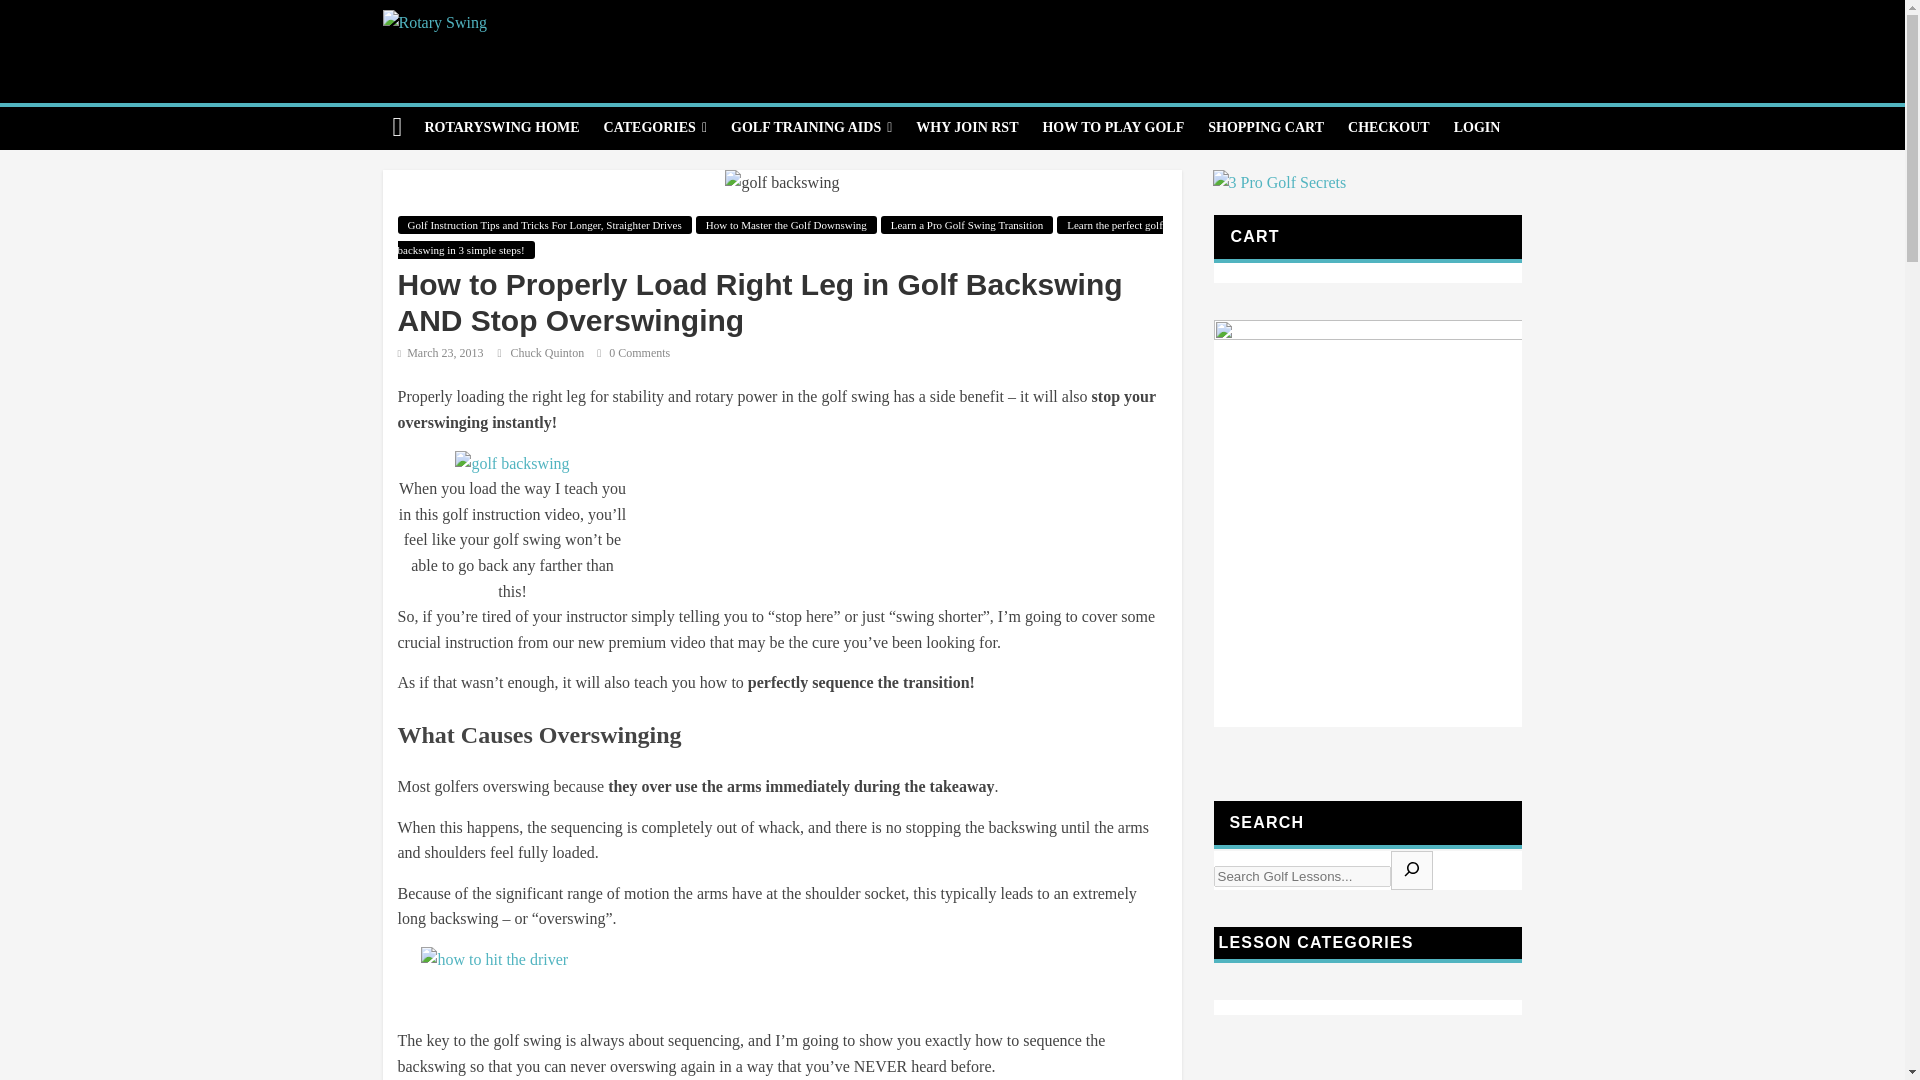  What do you see at coordinates (440, 352) in the screenshot?
I see `March 23, 2013` at bounding box center [440, 352].